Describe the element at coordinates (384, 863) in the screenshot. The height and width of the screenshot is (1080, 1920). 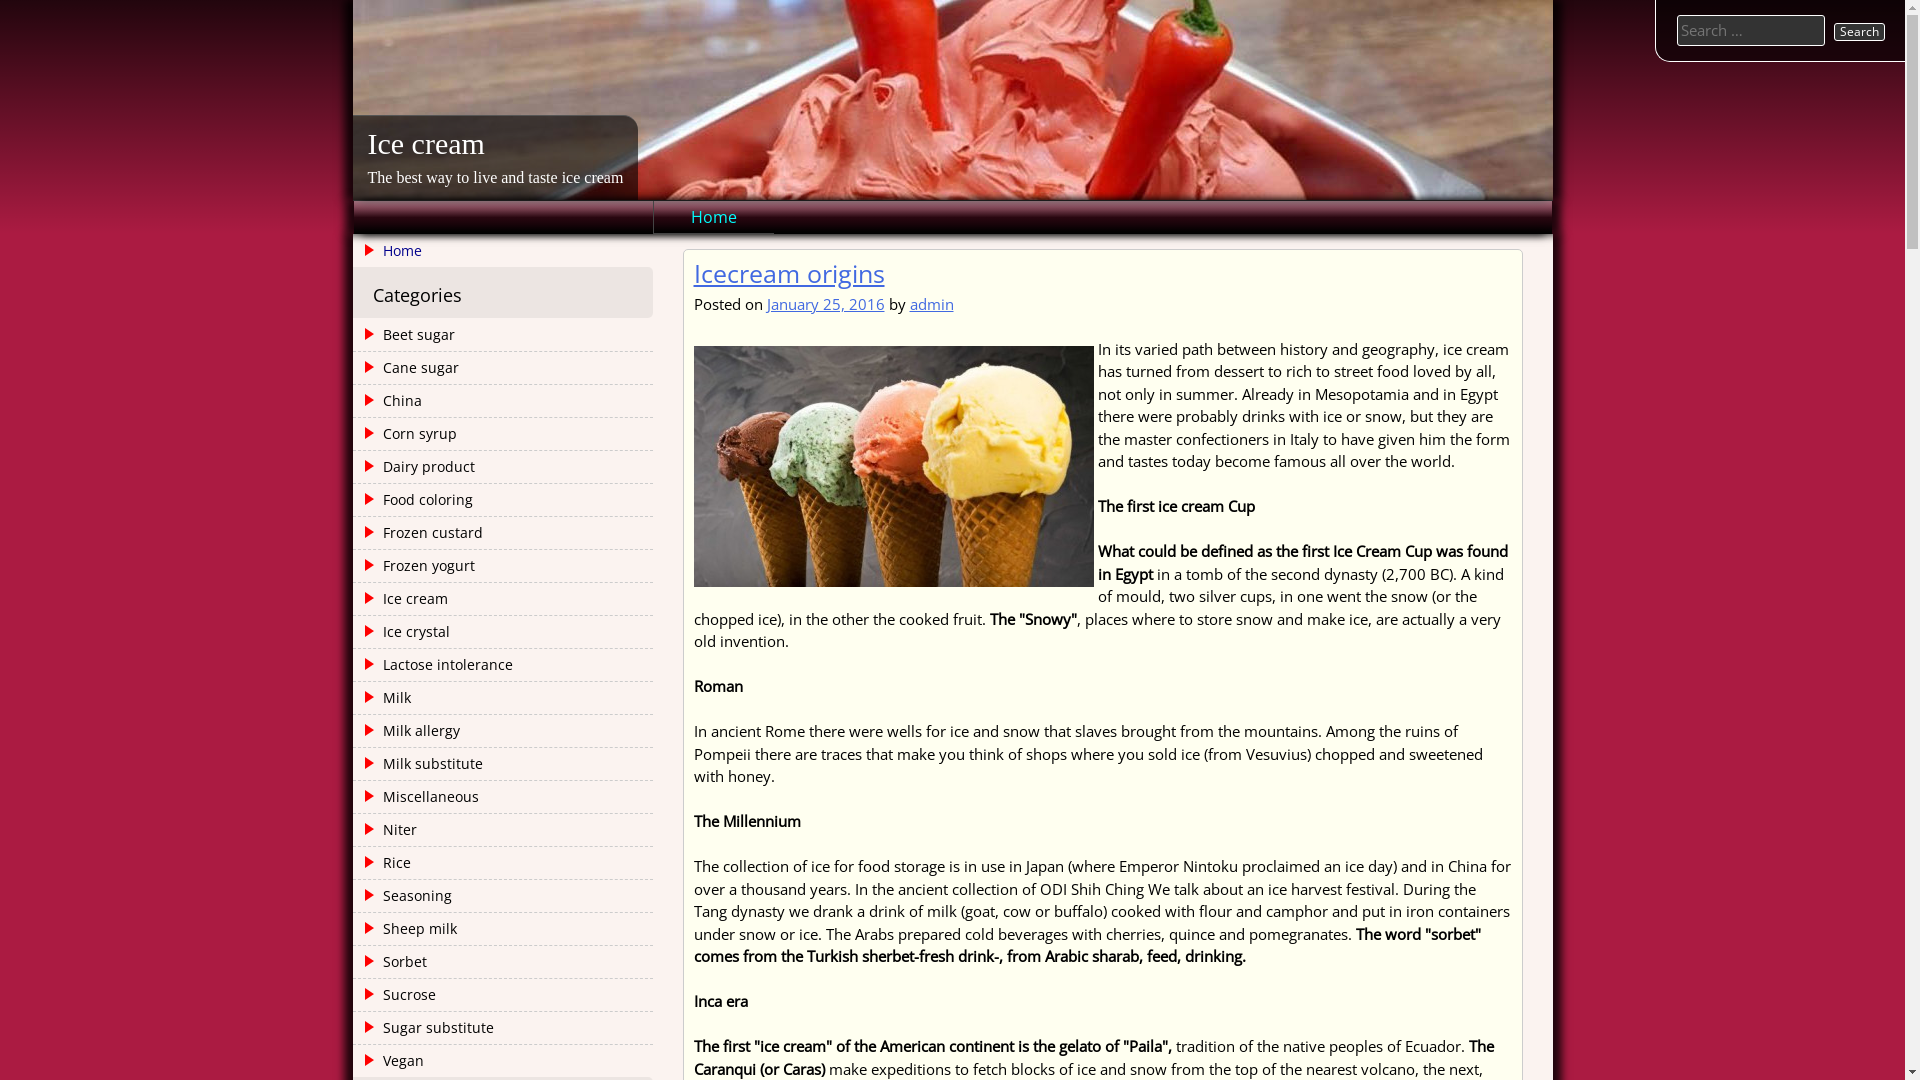
I see `Rice` at that location.